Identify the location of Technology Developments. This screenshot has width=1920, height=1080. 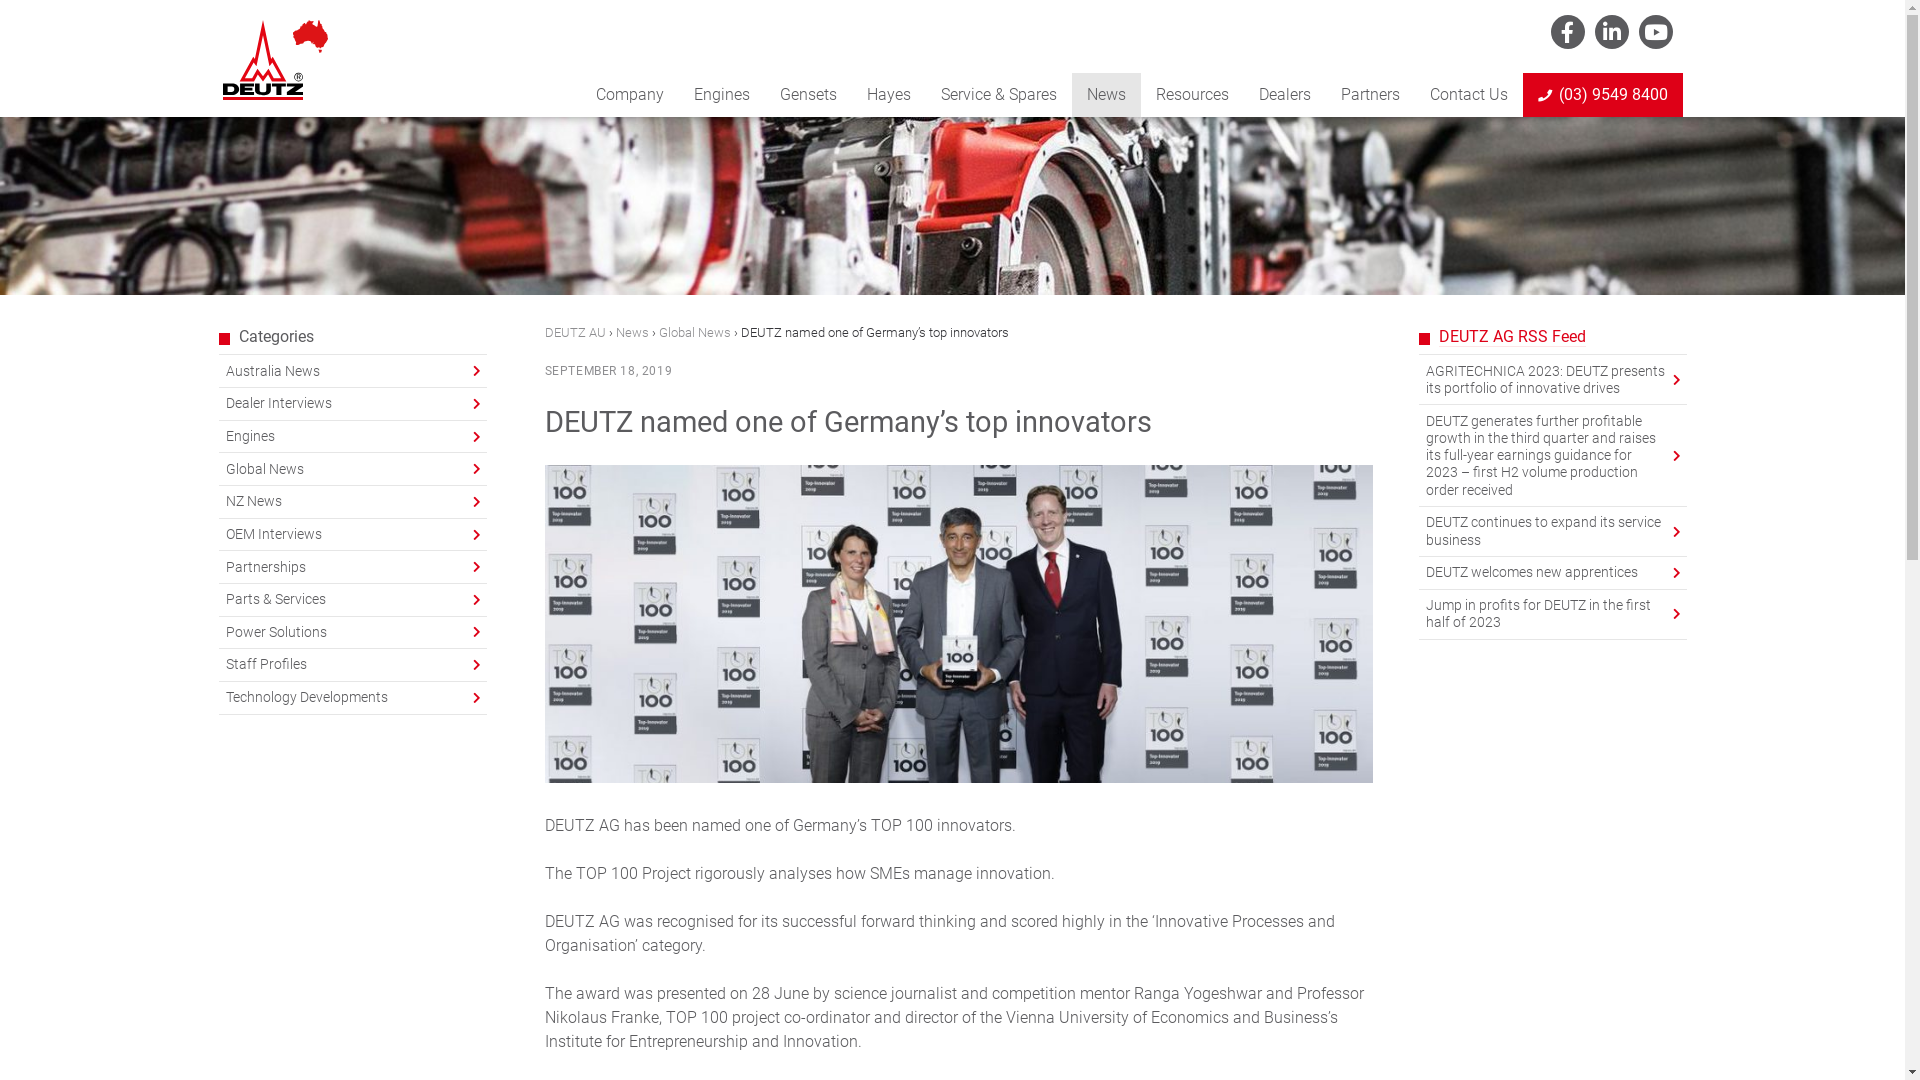
(352, 698).